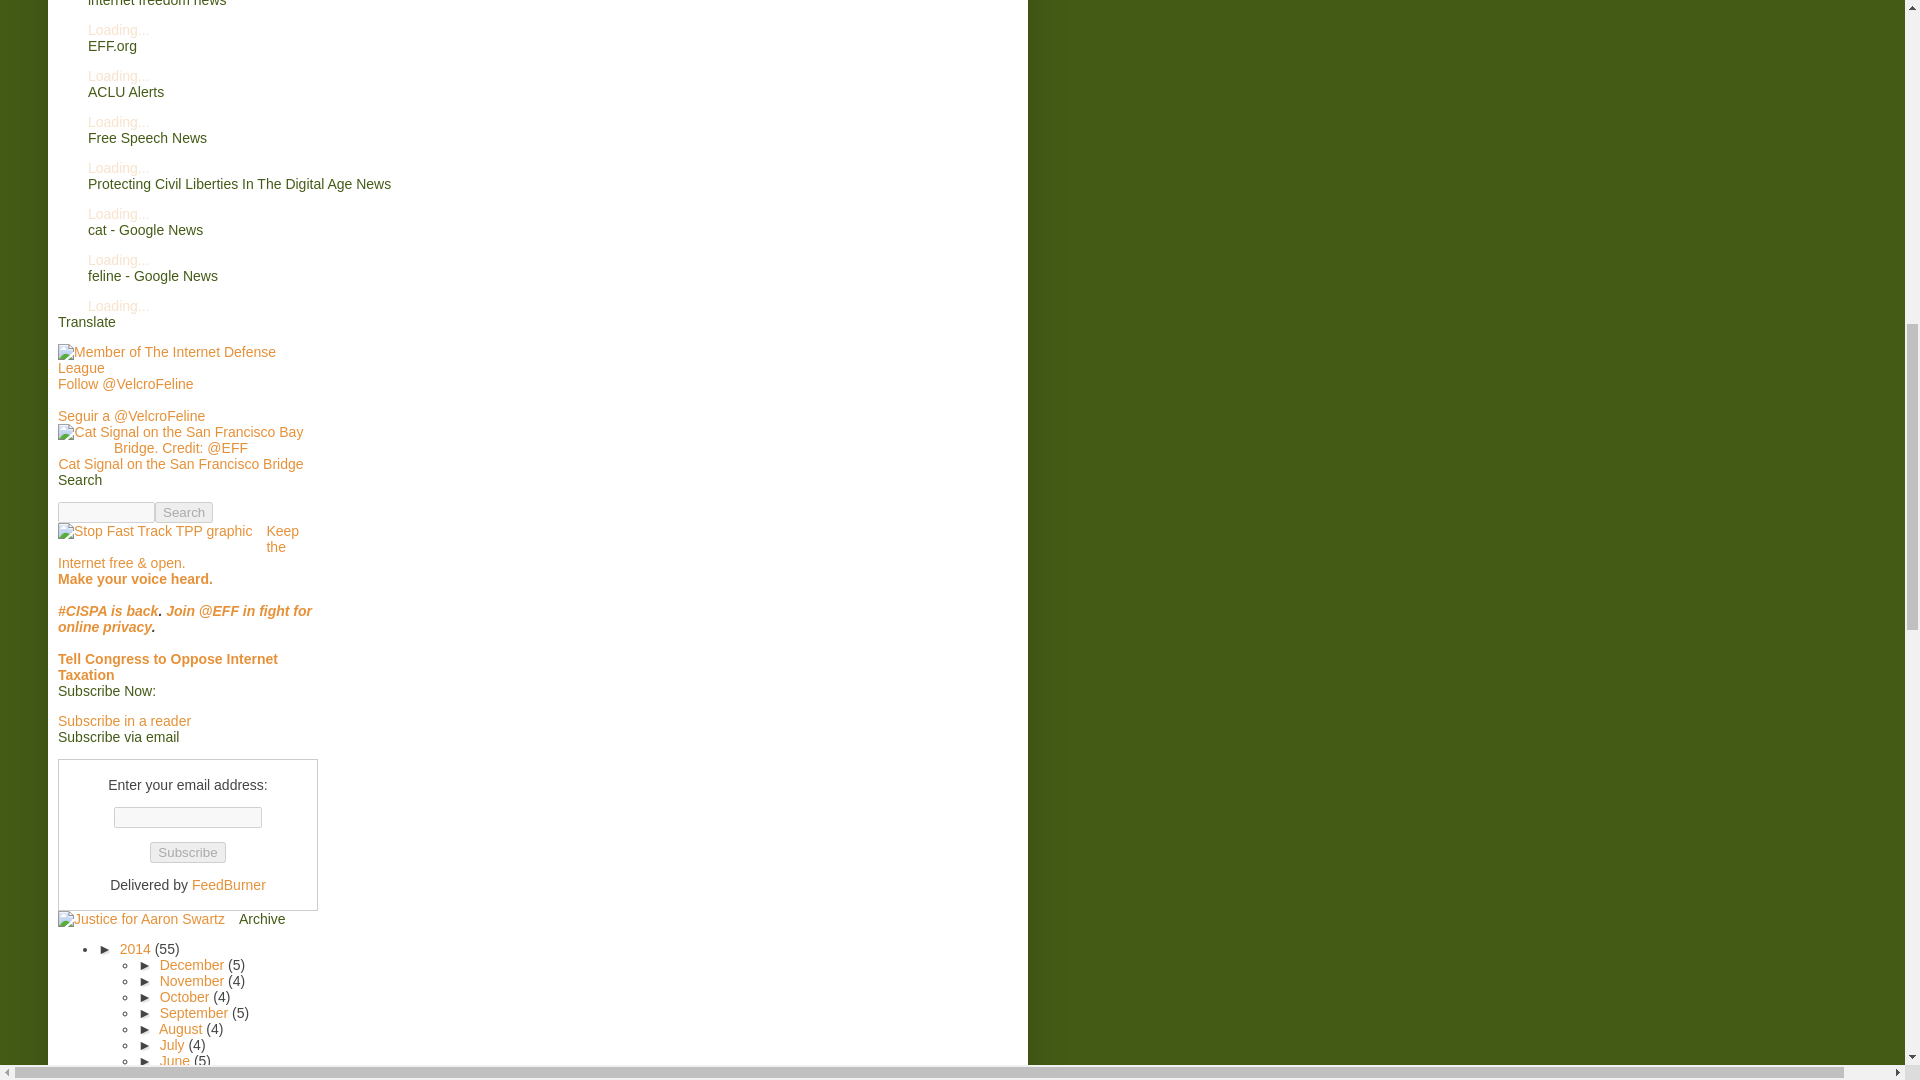 This screenshot has width=1920, height=1080. Describe the element at coordinates (180, 463) in the screenshot. I see `Cat Signal on the San Francisco Bridge` at that location.